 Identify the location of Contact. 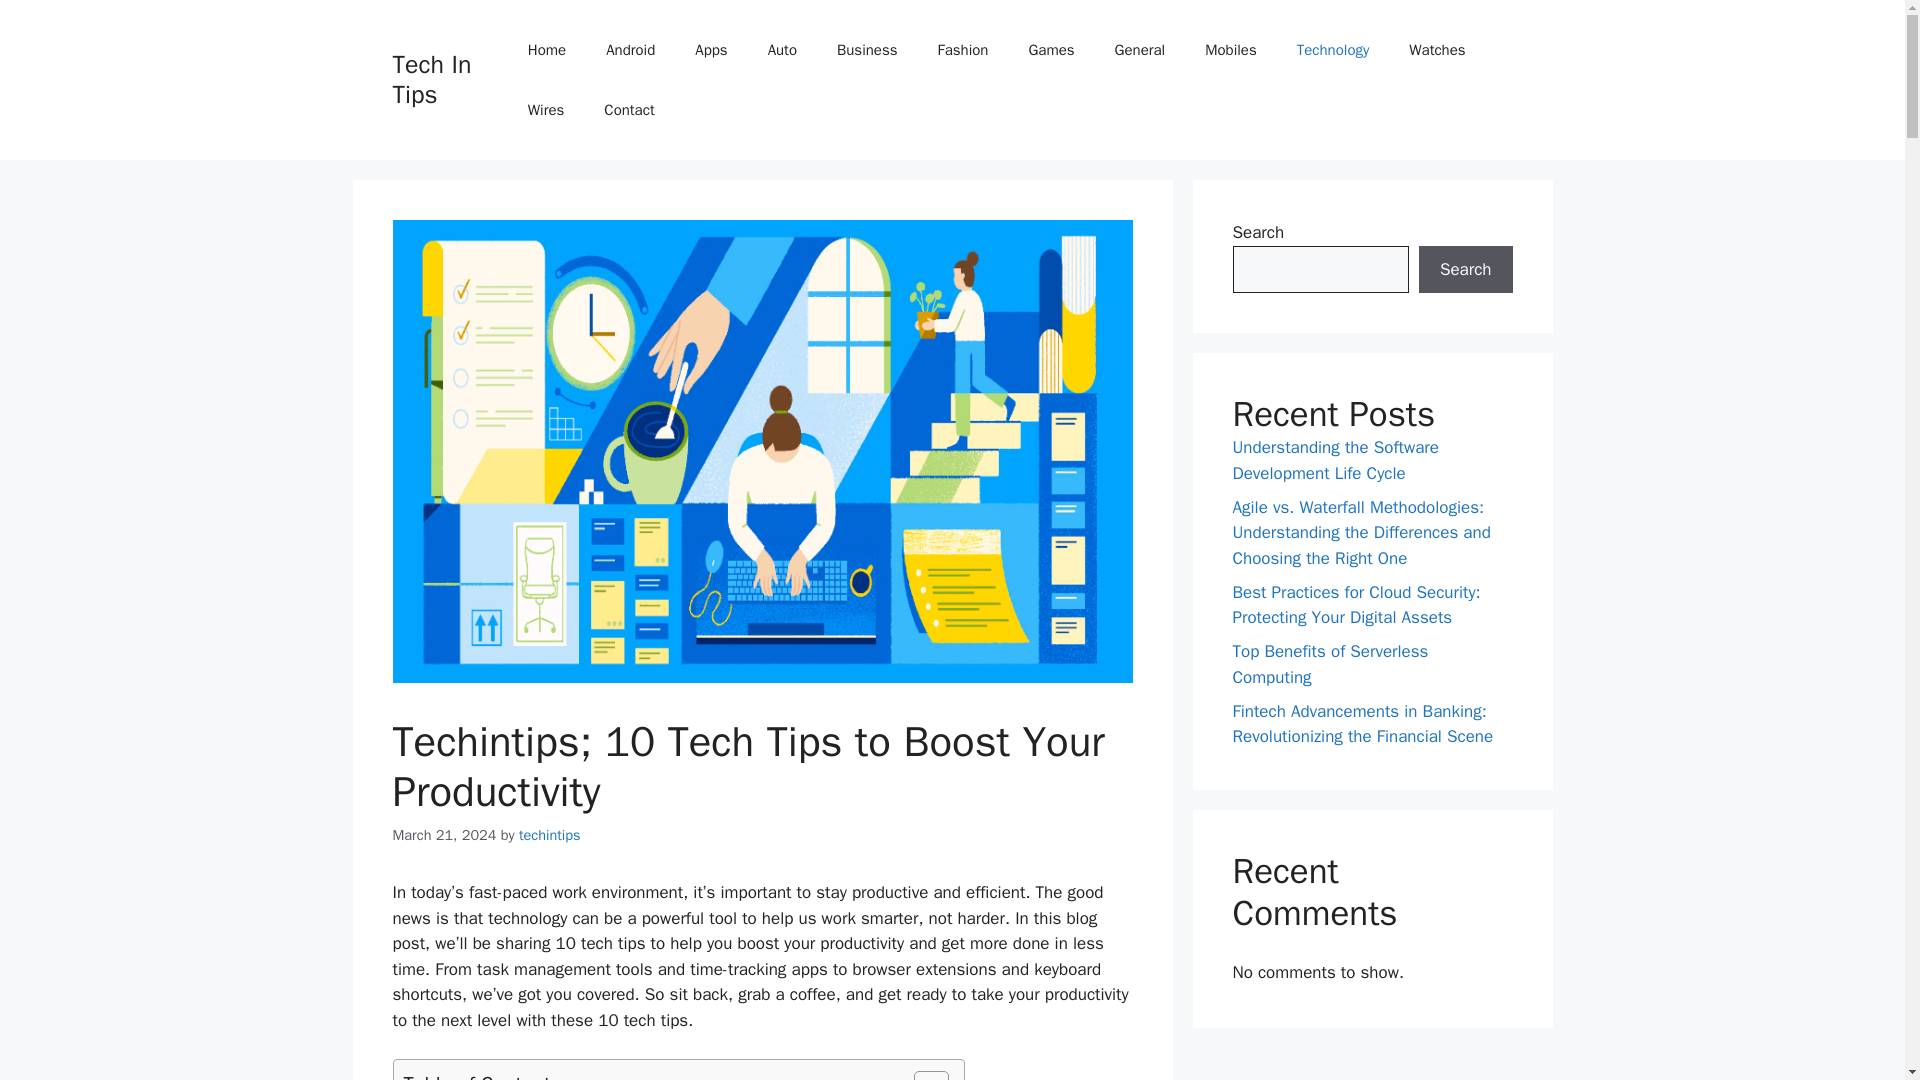
(628, 110).